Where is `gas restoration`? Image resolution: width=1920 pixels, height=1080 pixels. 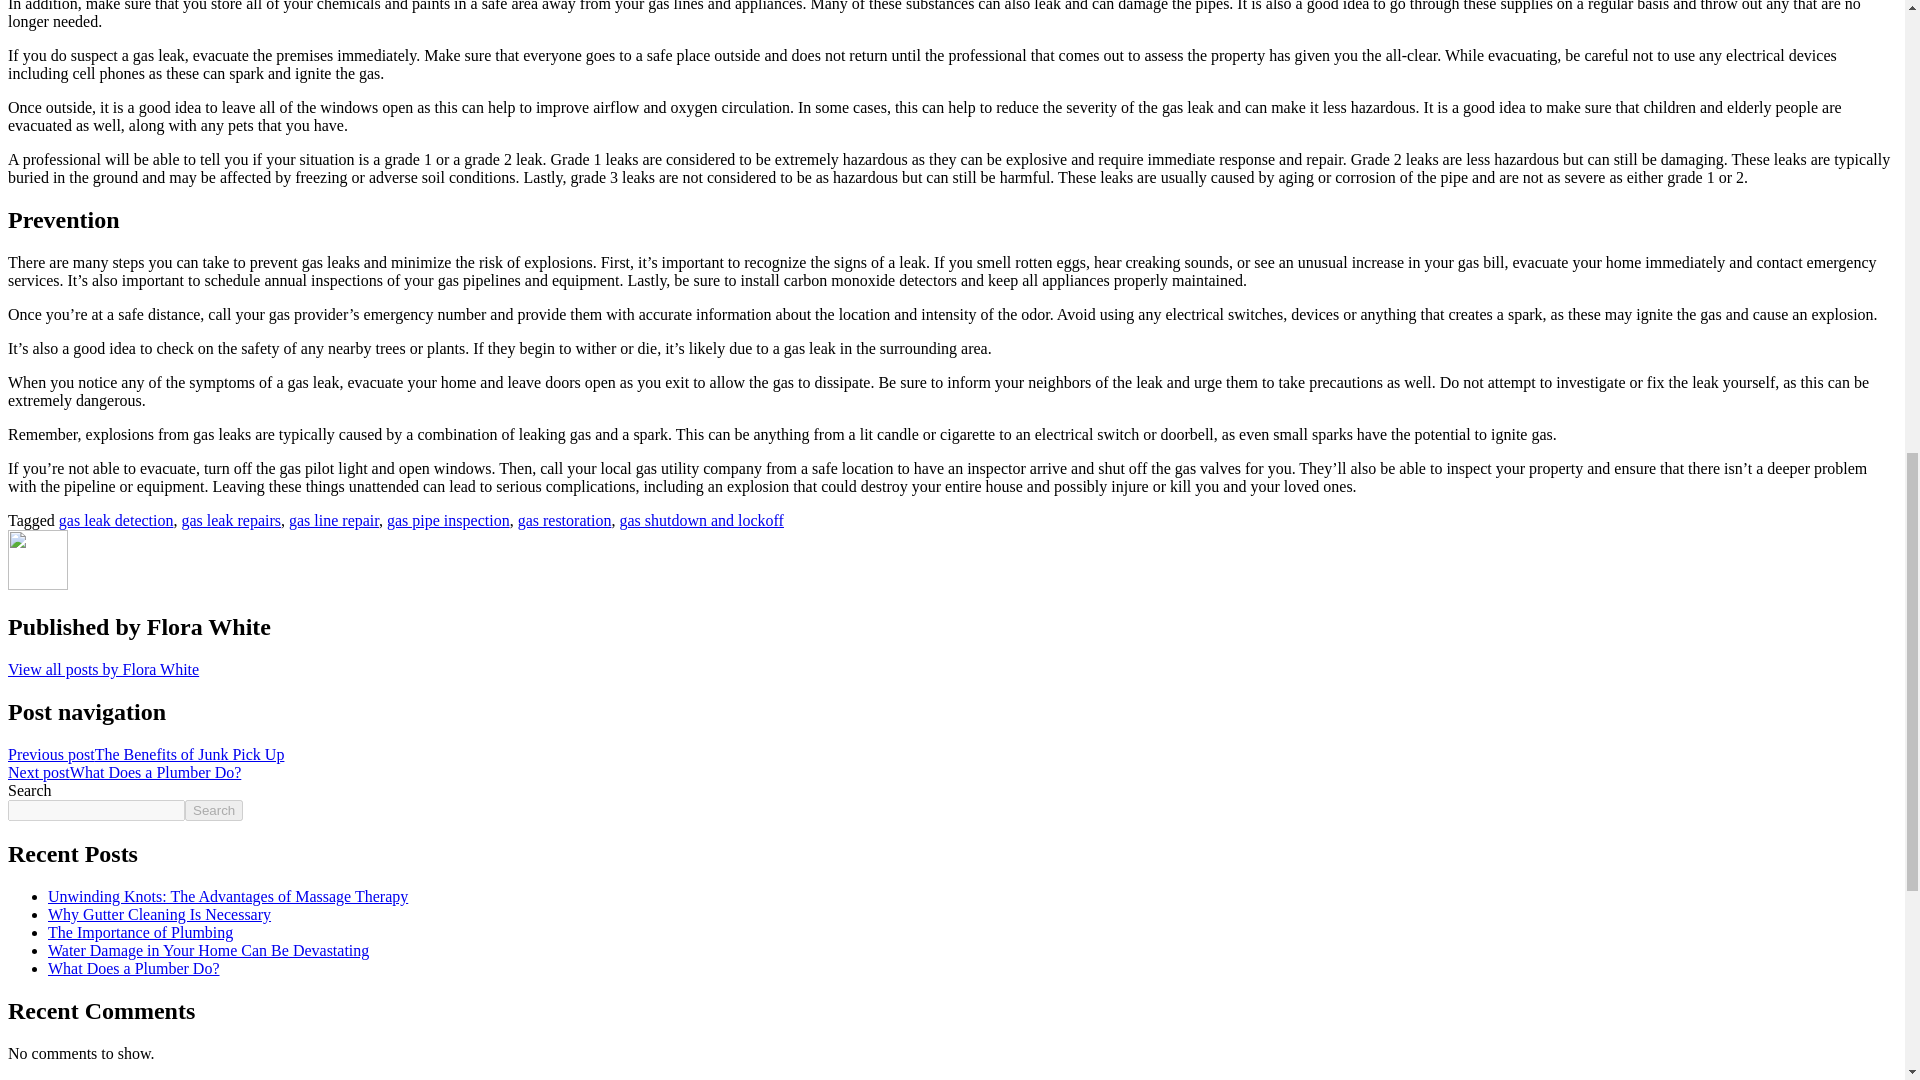 gas restoration is located at coordinates (565, 520).